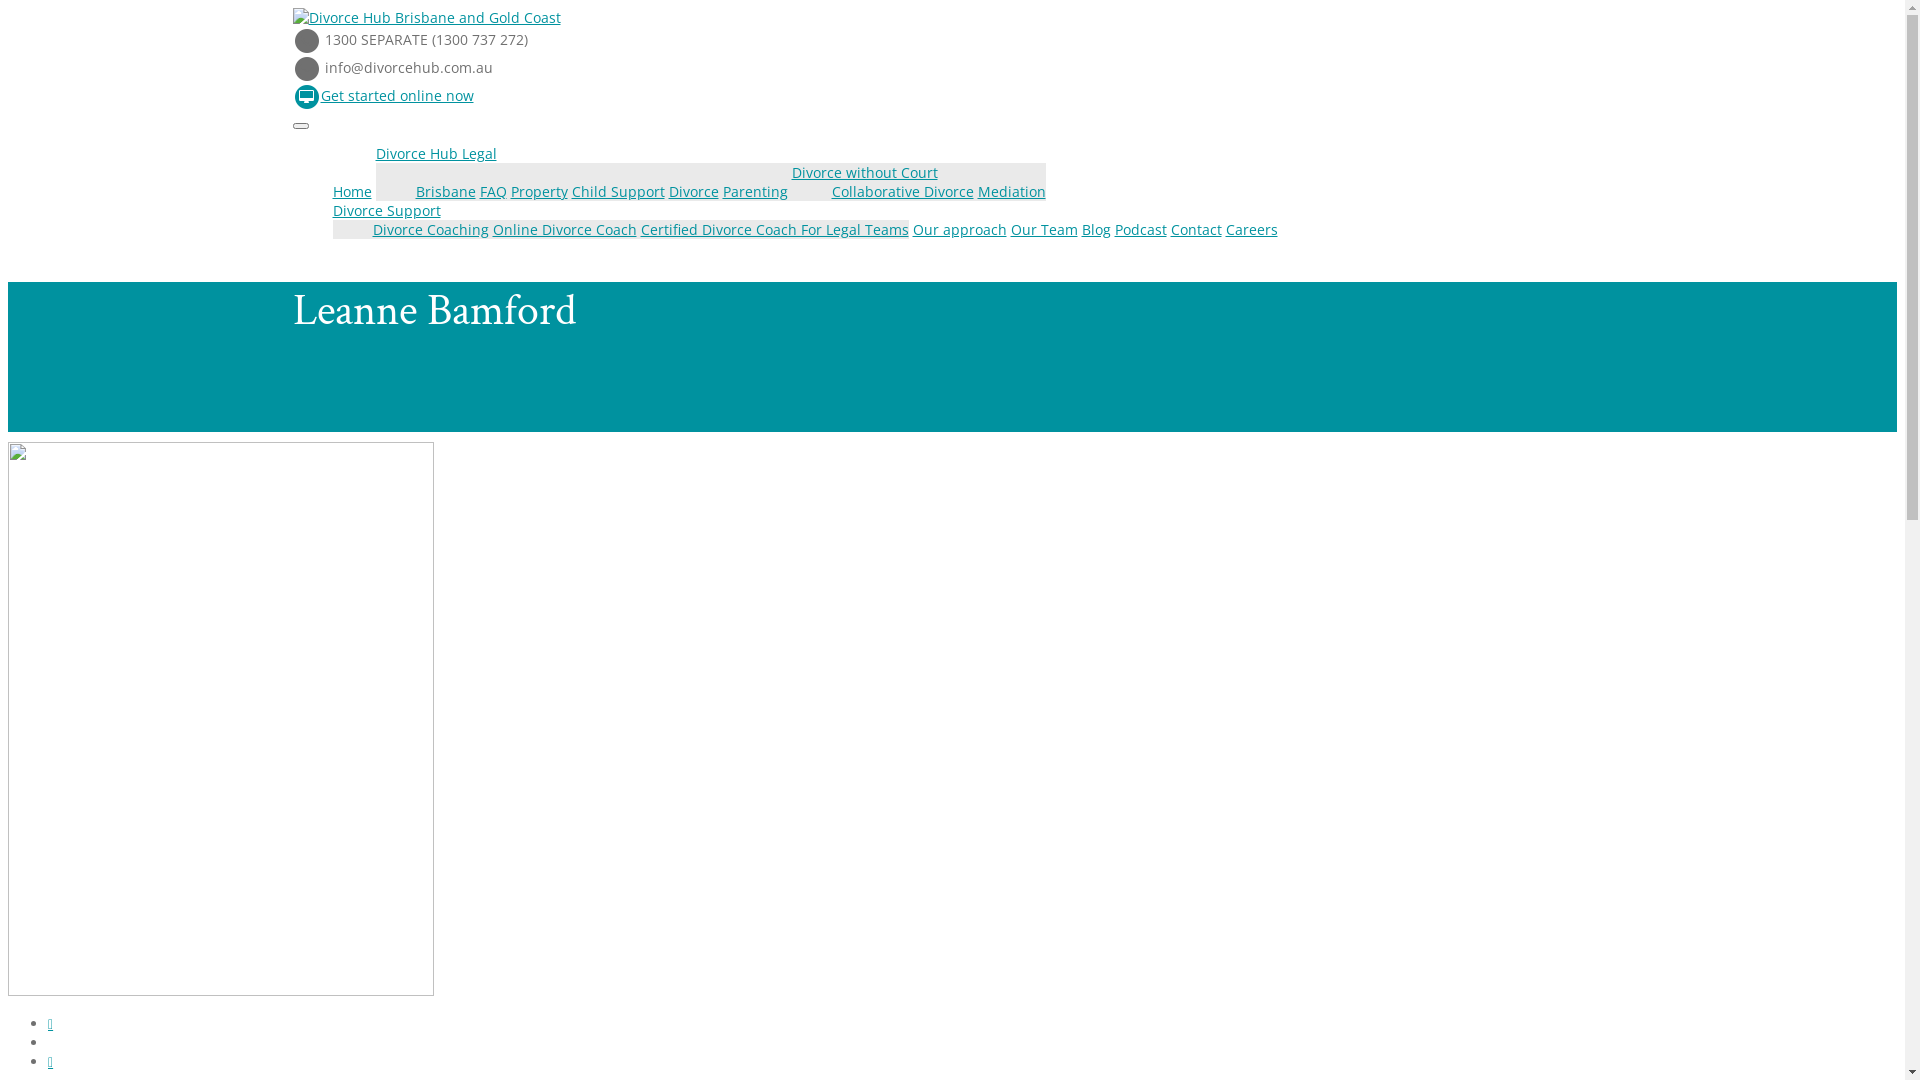 This screenshot has height=1080, width=1920. I want to click on Home, so click(352, 192).